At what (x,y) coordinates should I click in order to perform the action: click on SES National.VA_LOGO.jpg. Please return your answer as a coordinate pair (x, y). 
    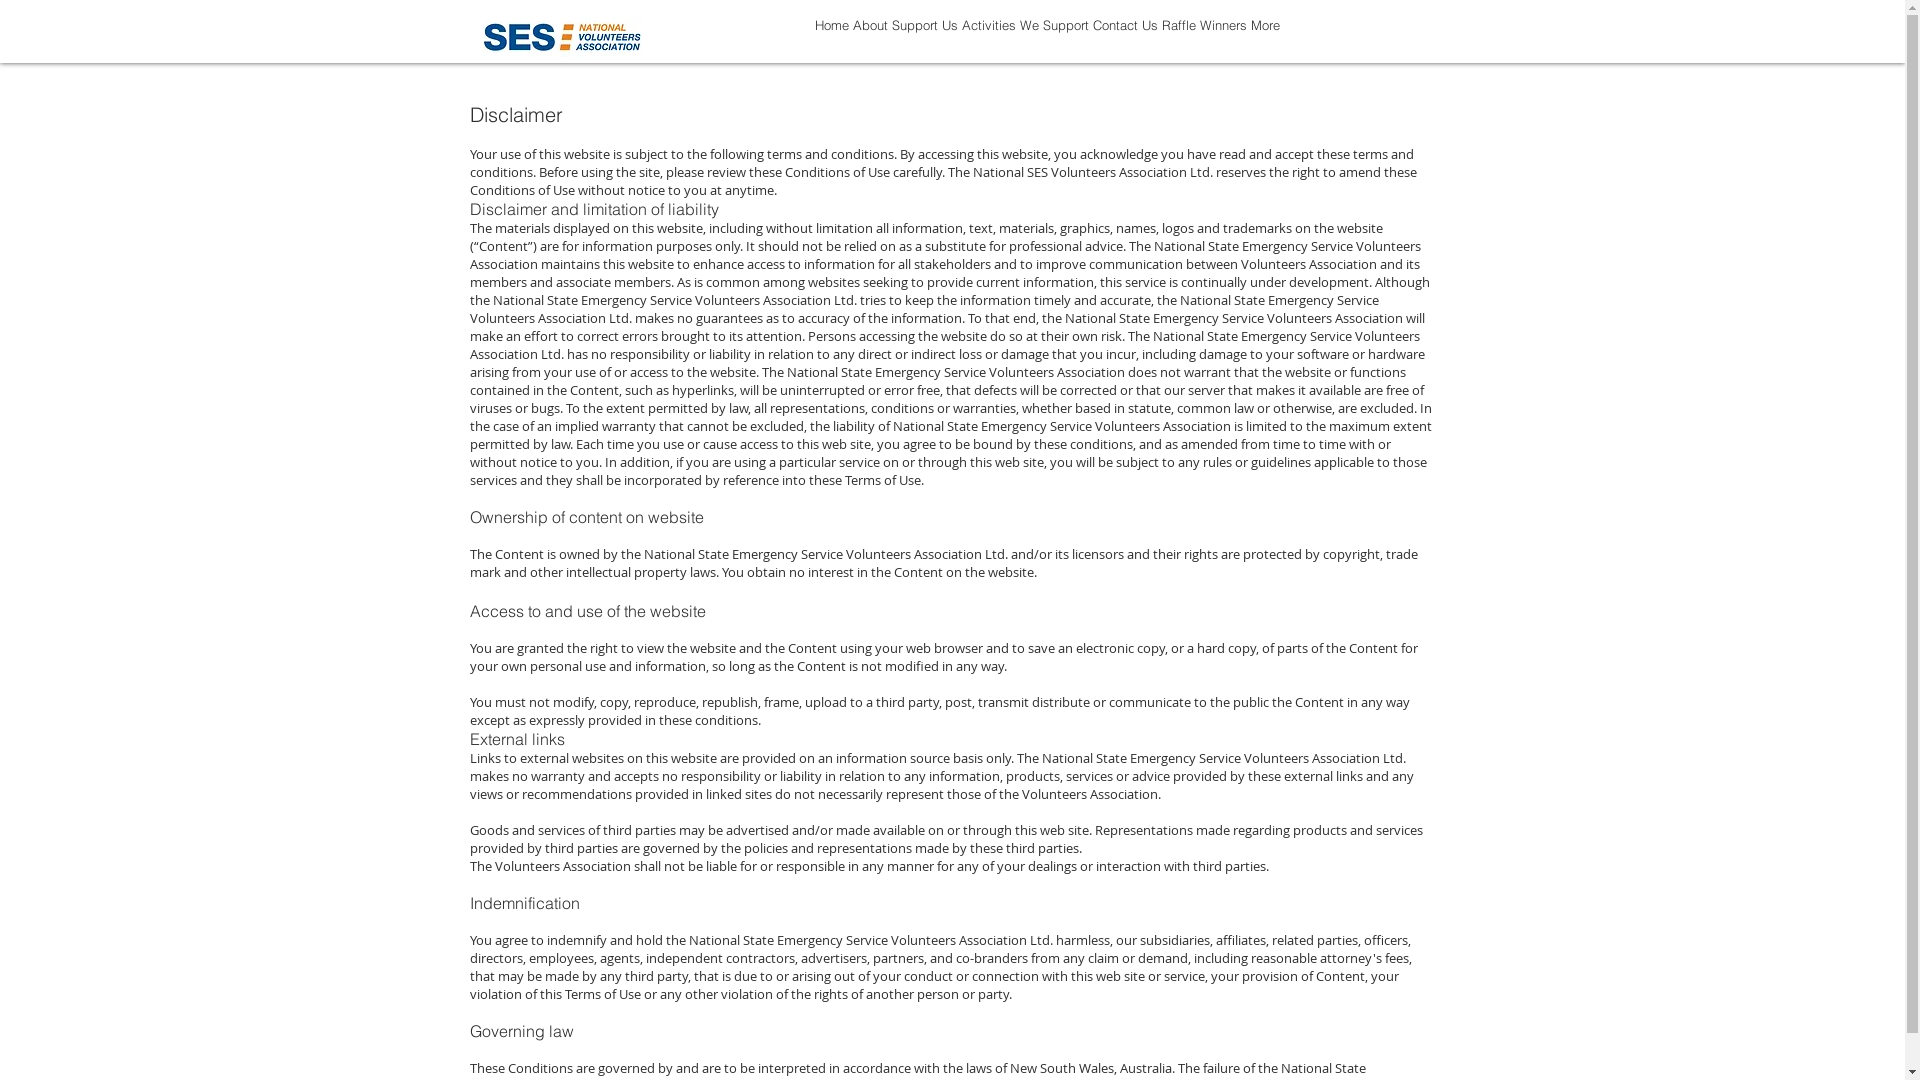
    Looking at the image, I should click on (562, 37).